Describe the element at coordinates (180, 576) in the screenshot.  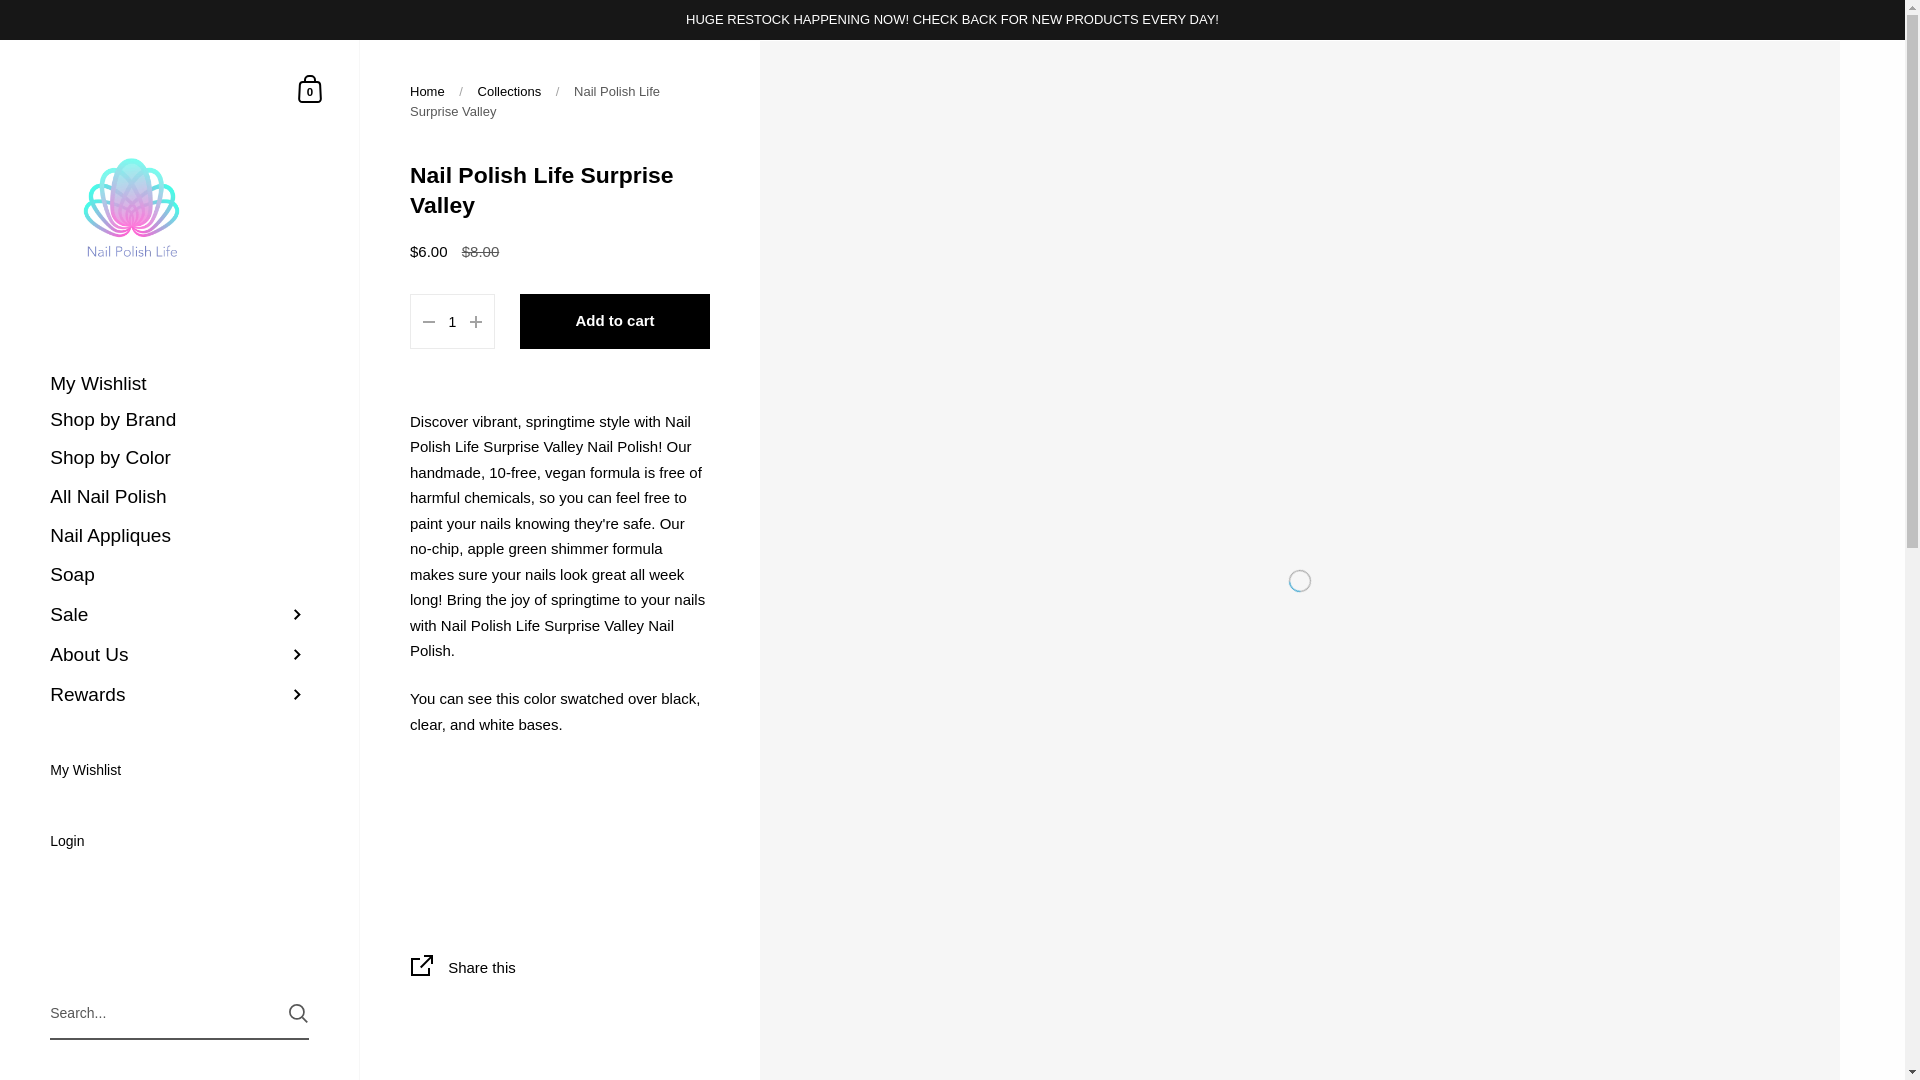
I see `Soap` at that location.